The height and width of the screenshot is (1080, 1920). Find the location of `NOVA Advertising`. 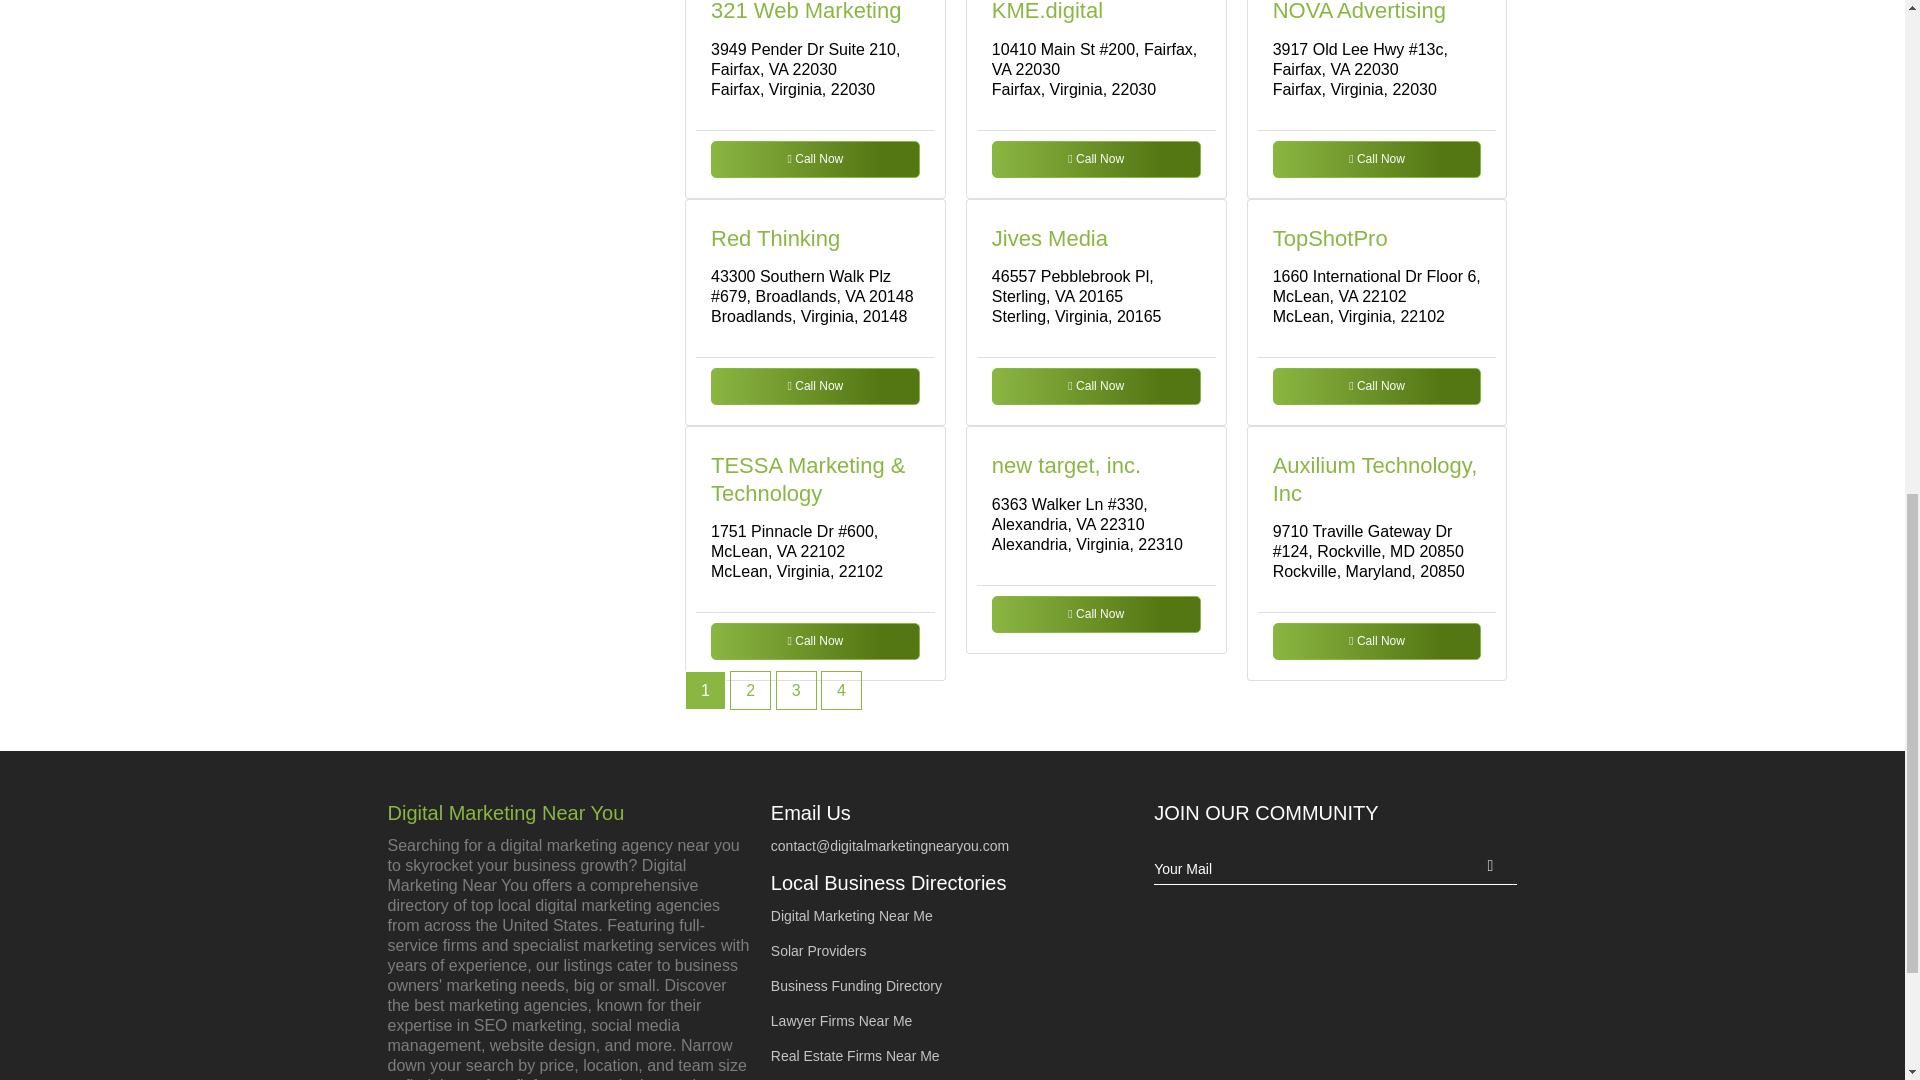

NOVA Advertising is located at coordinates (1358, 11).